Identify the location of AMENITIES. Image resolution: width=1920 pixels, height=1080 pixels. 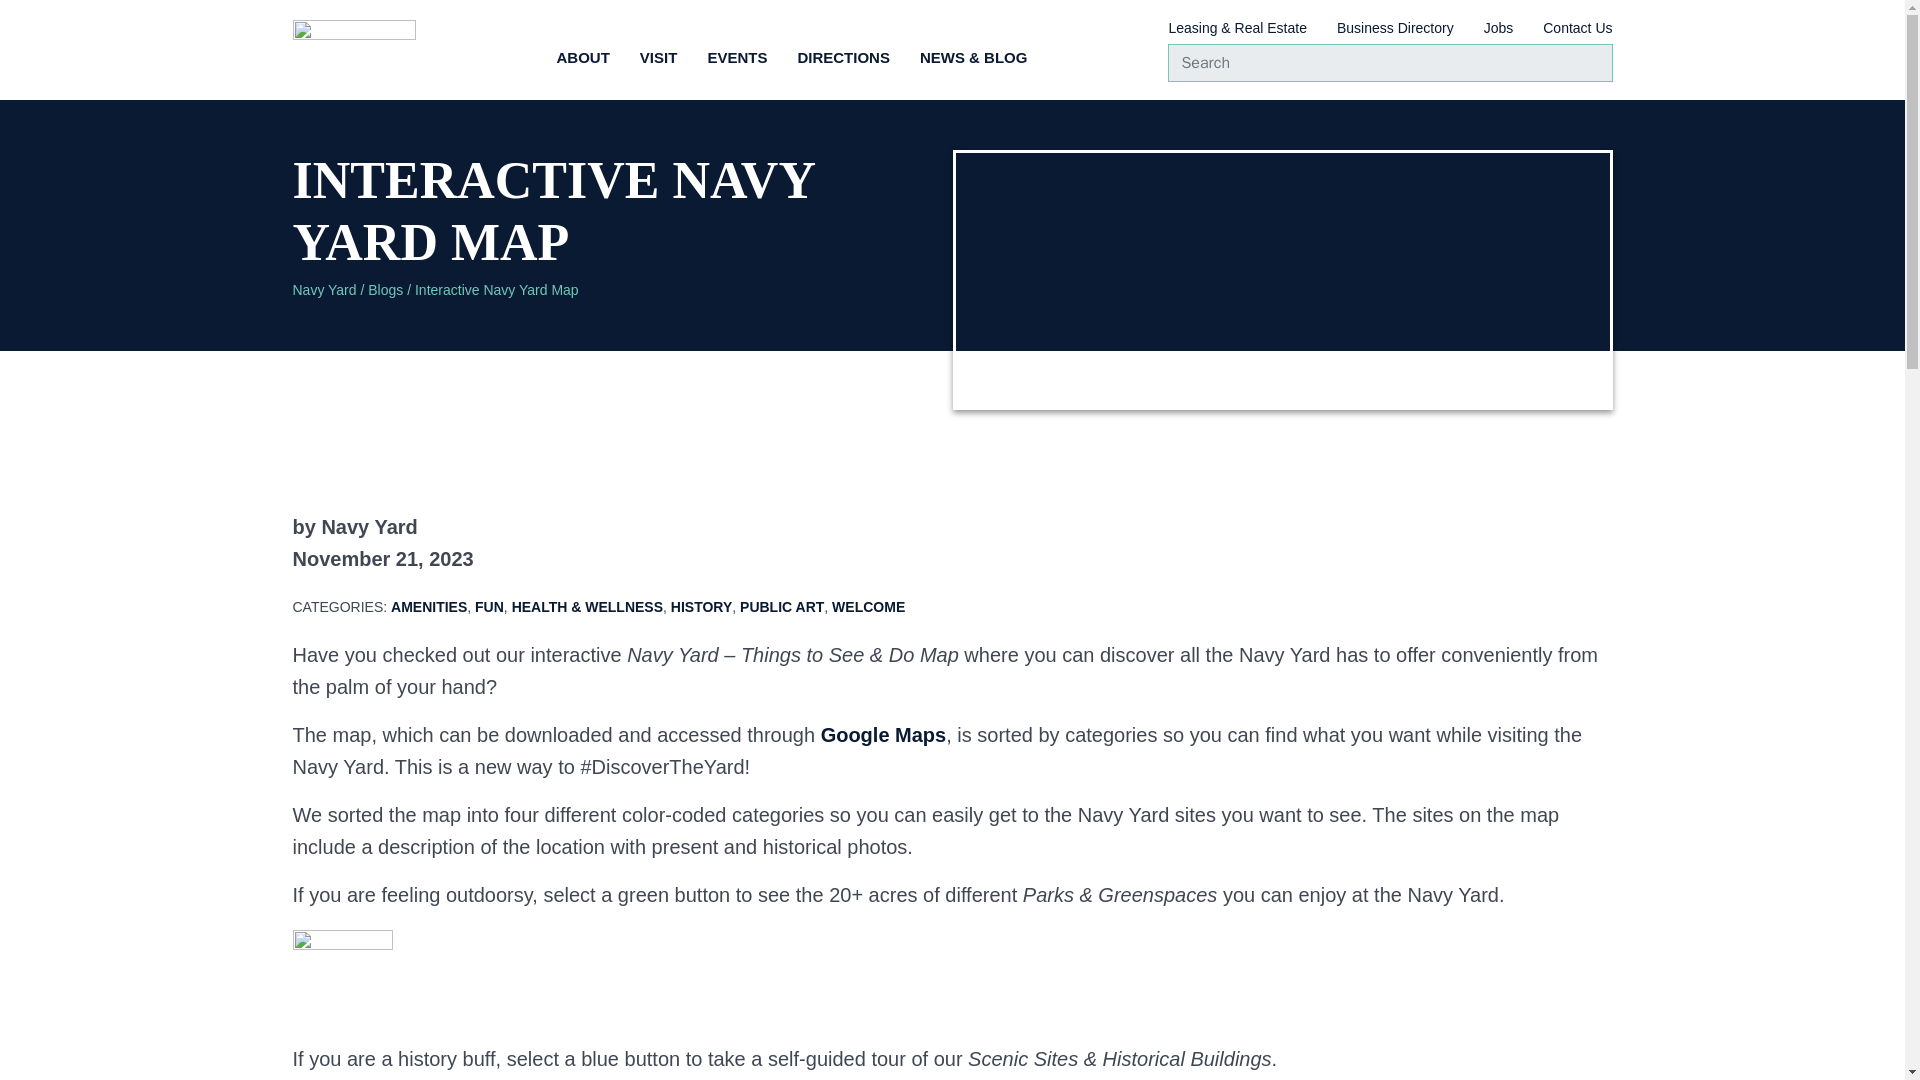
(428, 606).